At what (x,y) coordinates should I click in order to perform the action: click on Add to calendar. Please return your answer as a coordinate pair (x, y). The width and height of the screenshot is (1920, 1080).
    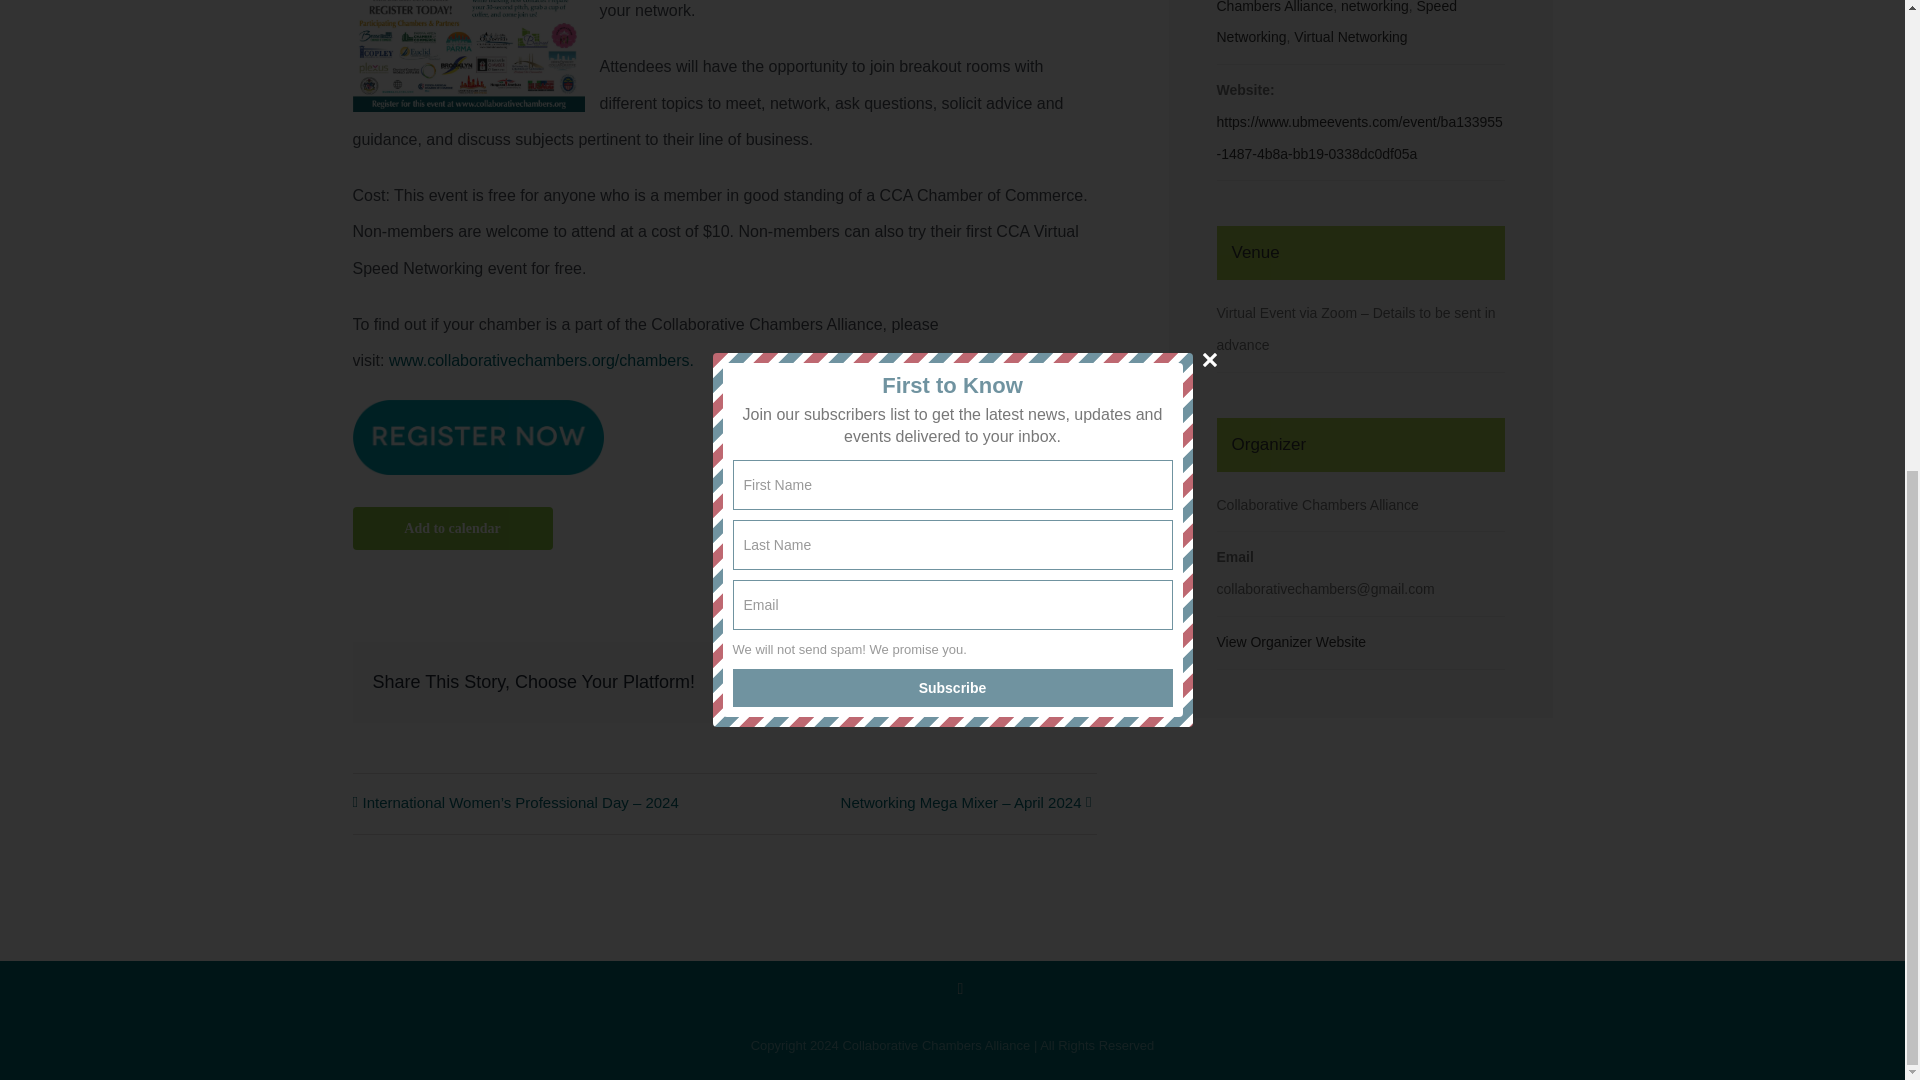
    Looking at the image, I should click on (451, 528).